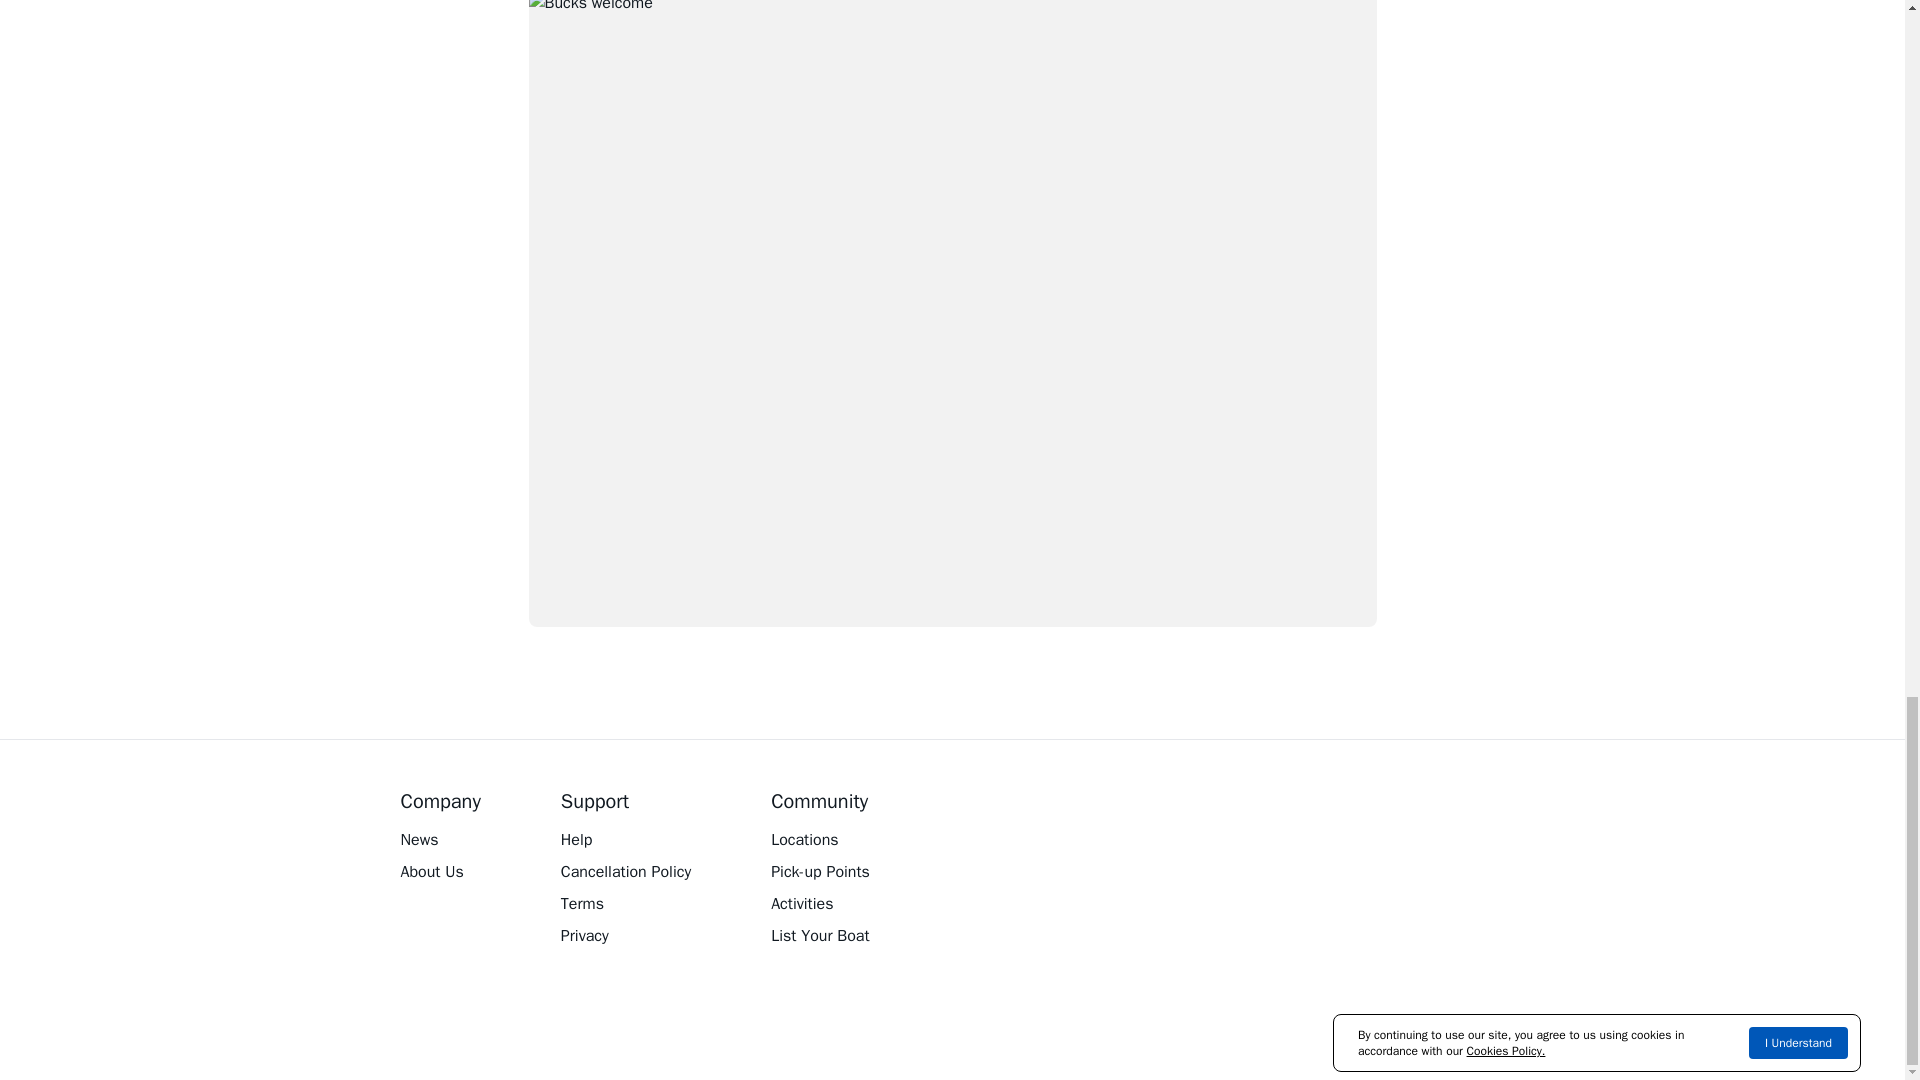 The image size is (1920, 1080). I want to click on Help, so click(626, 840).